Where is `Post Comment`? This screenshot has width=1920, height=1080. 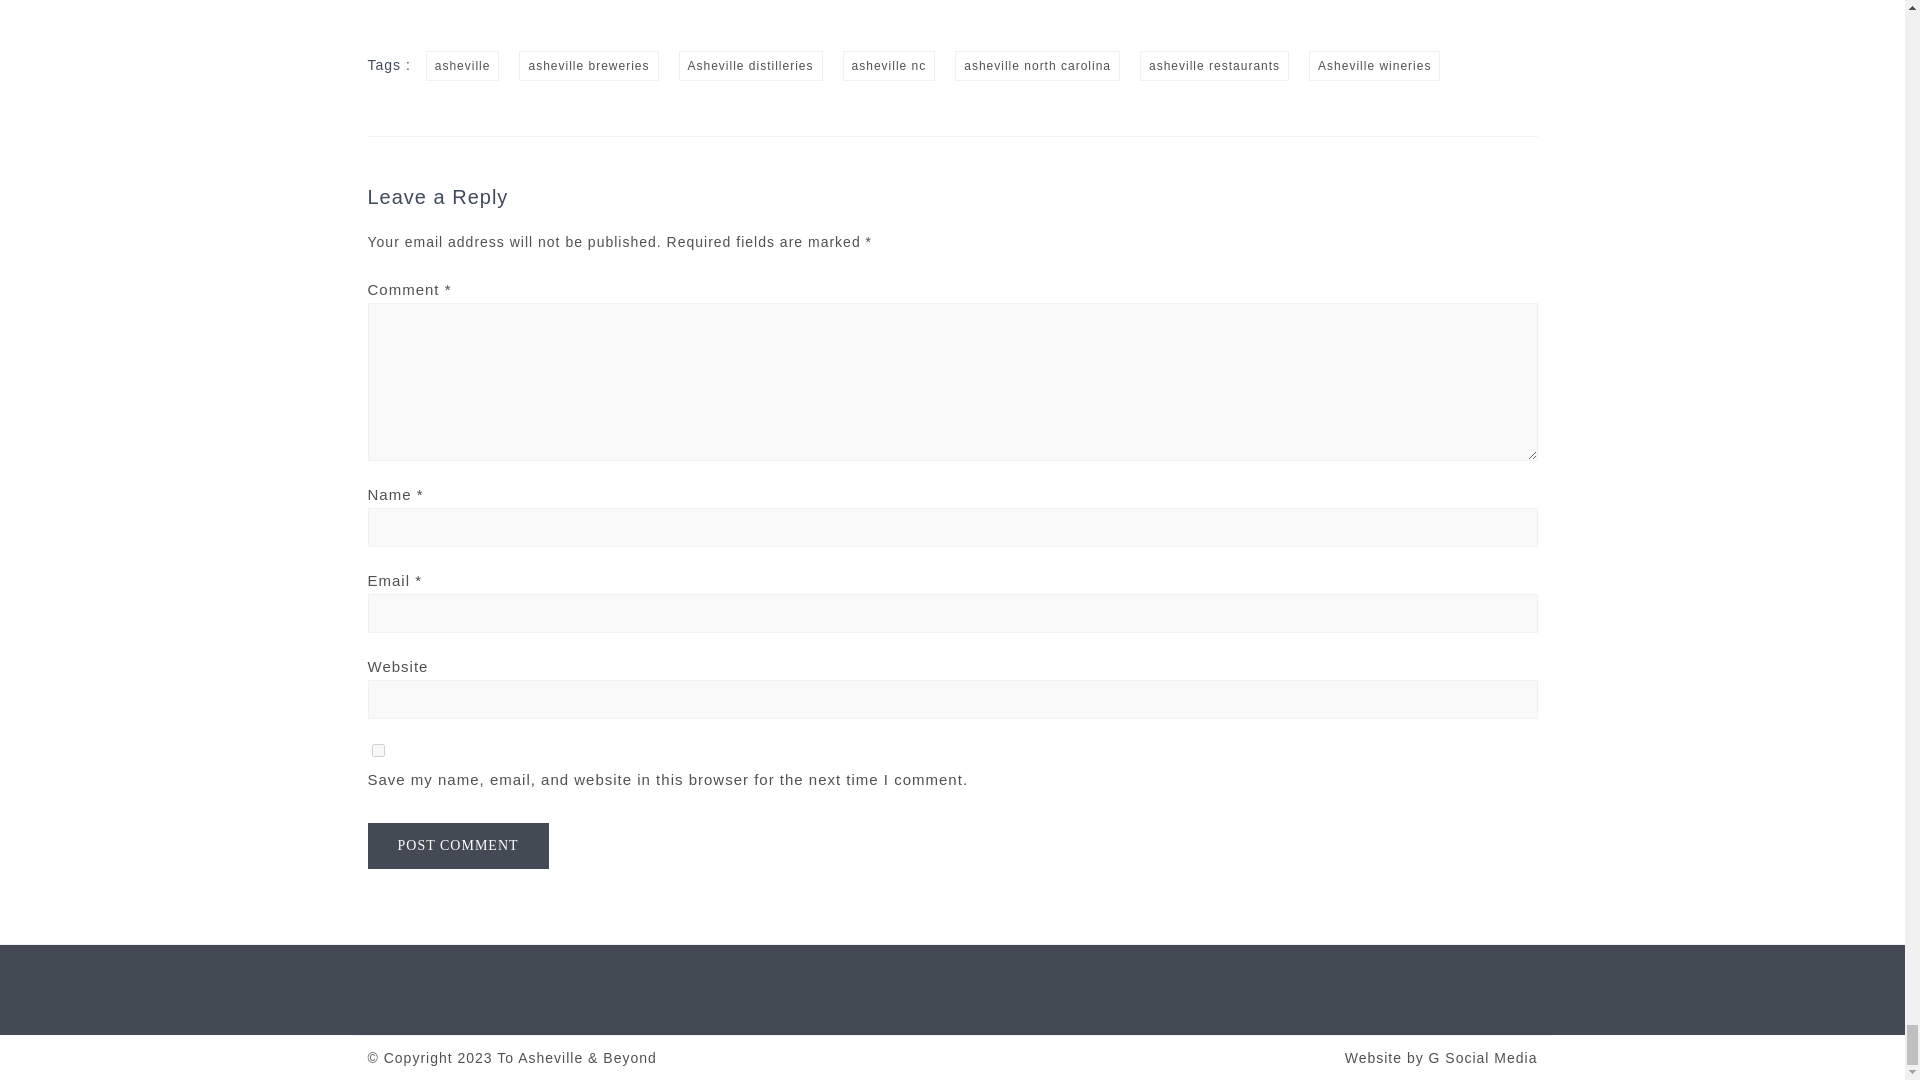
Post Comment is located at coordinates (458, 846).